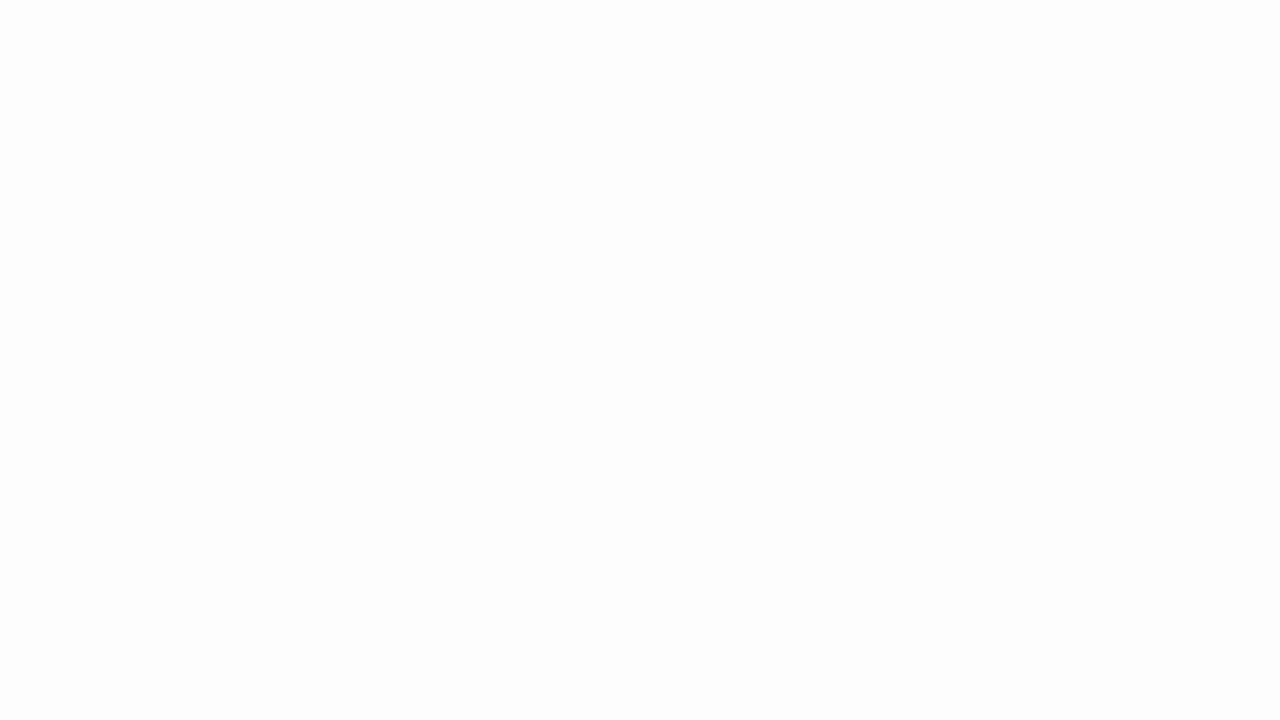  Describe the element at coordinates (624, 88) in the screenshot. I see `Wrap Text` at that location.